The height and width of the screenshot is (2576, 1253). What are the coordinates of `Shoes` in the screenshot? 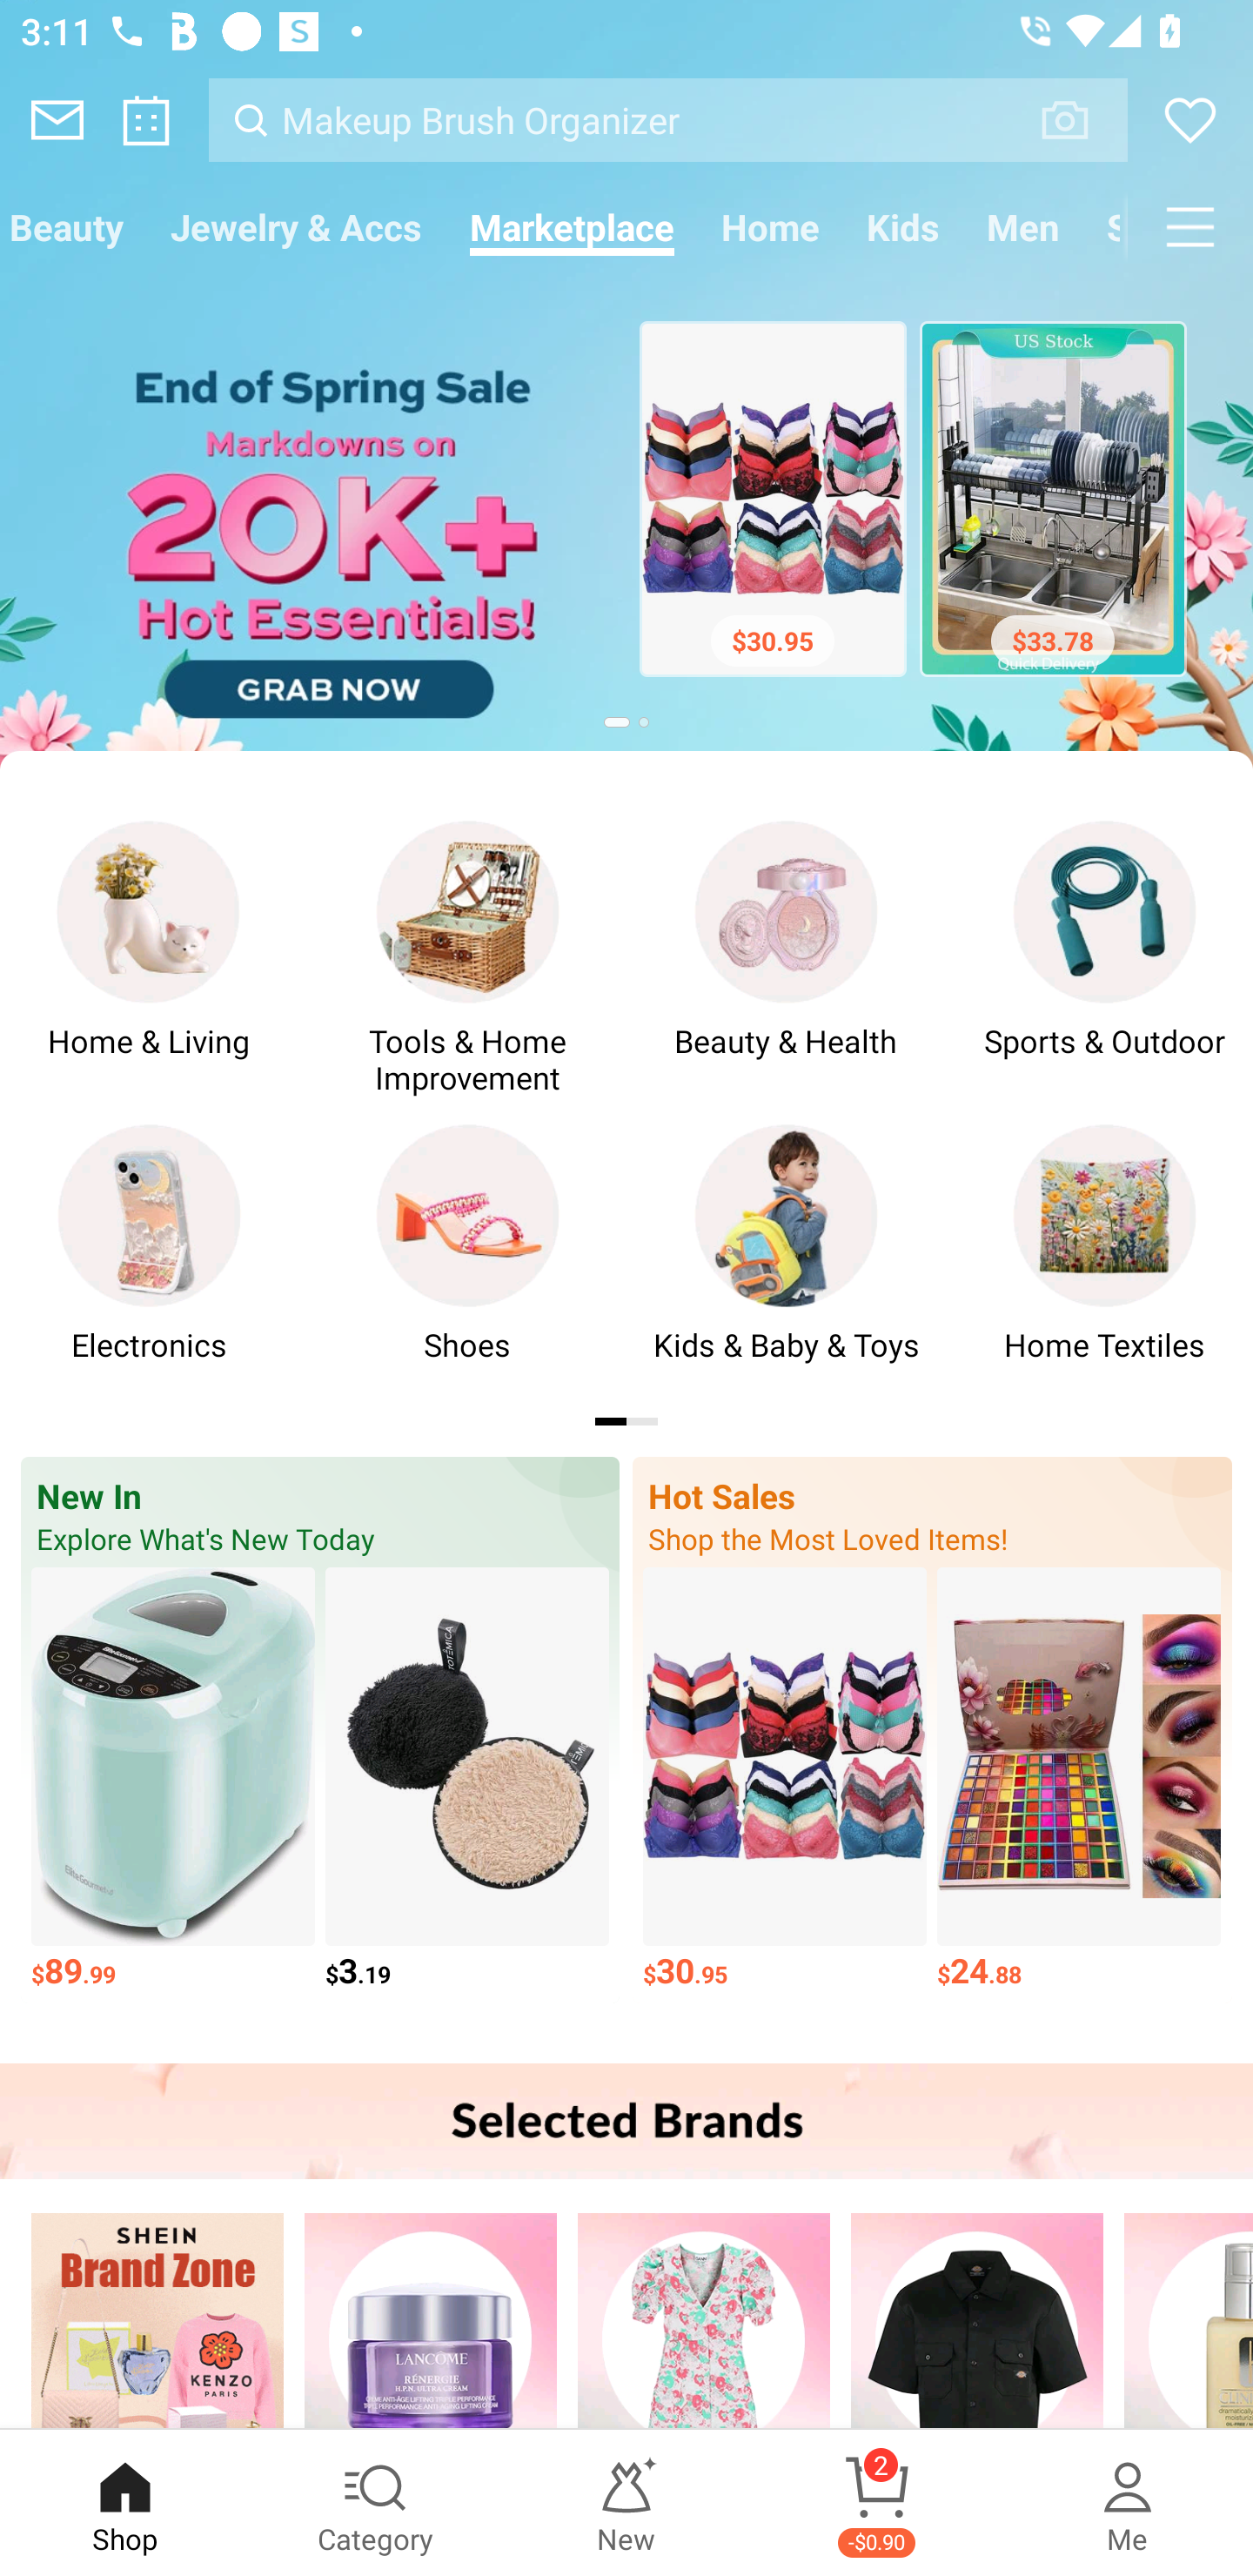 It's located at (466, 1259).